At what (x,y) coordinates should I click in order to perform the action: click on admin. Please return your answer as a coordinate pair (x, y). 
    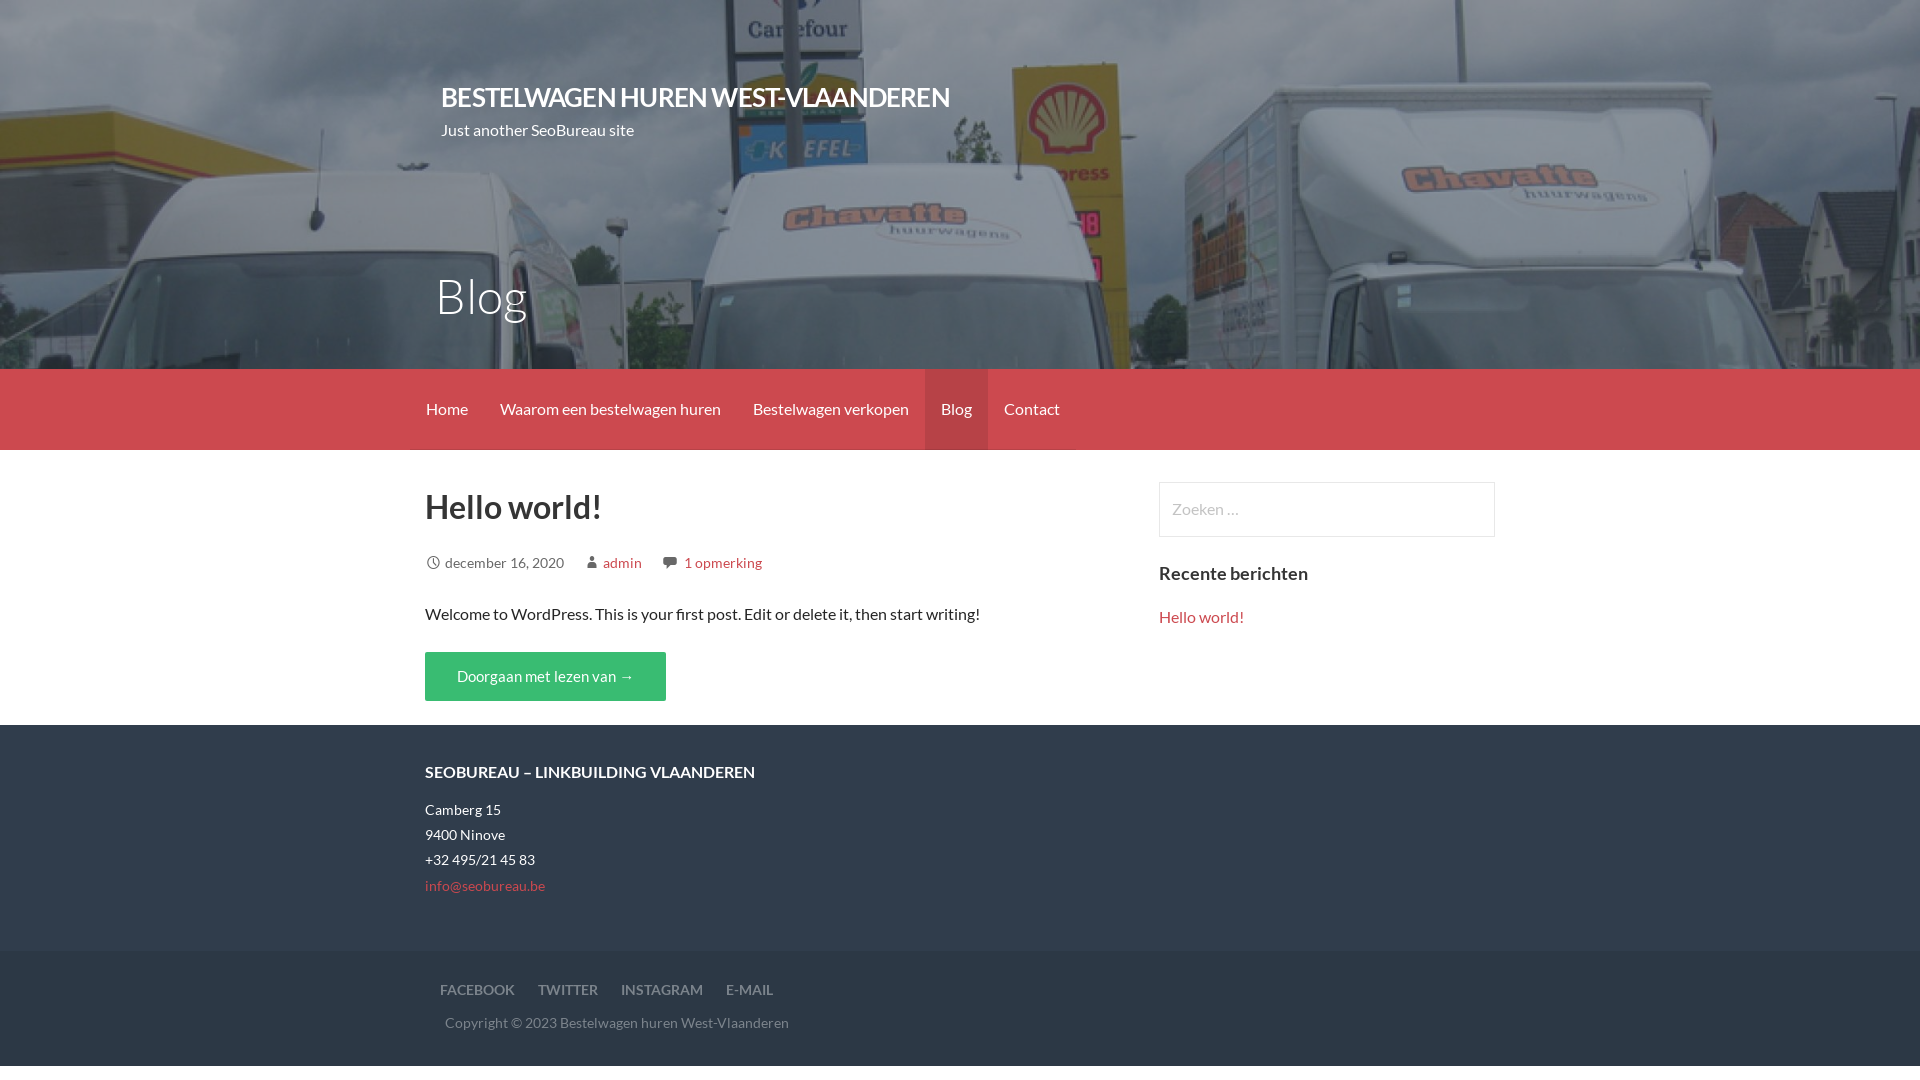
    Looking at the image, I should click on (622, 562).